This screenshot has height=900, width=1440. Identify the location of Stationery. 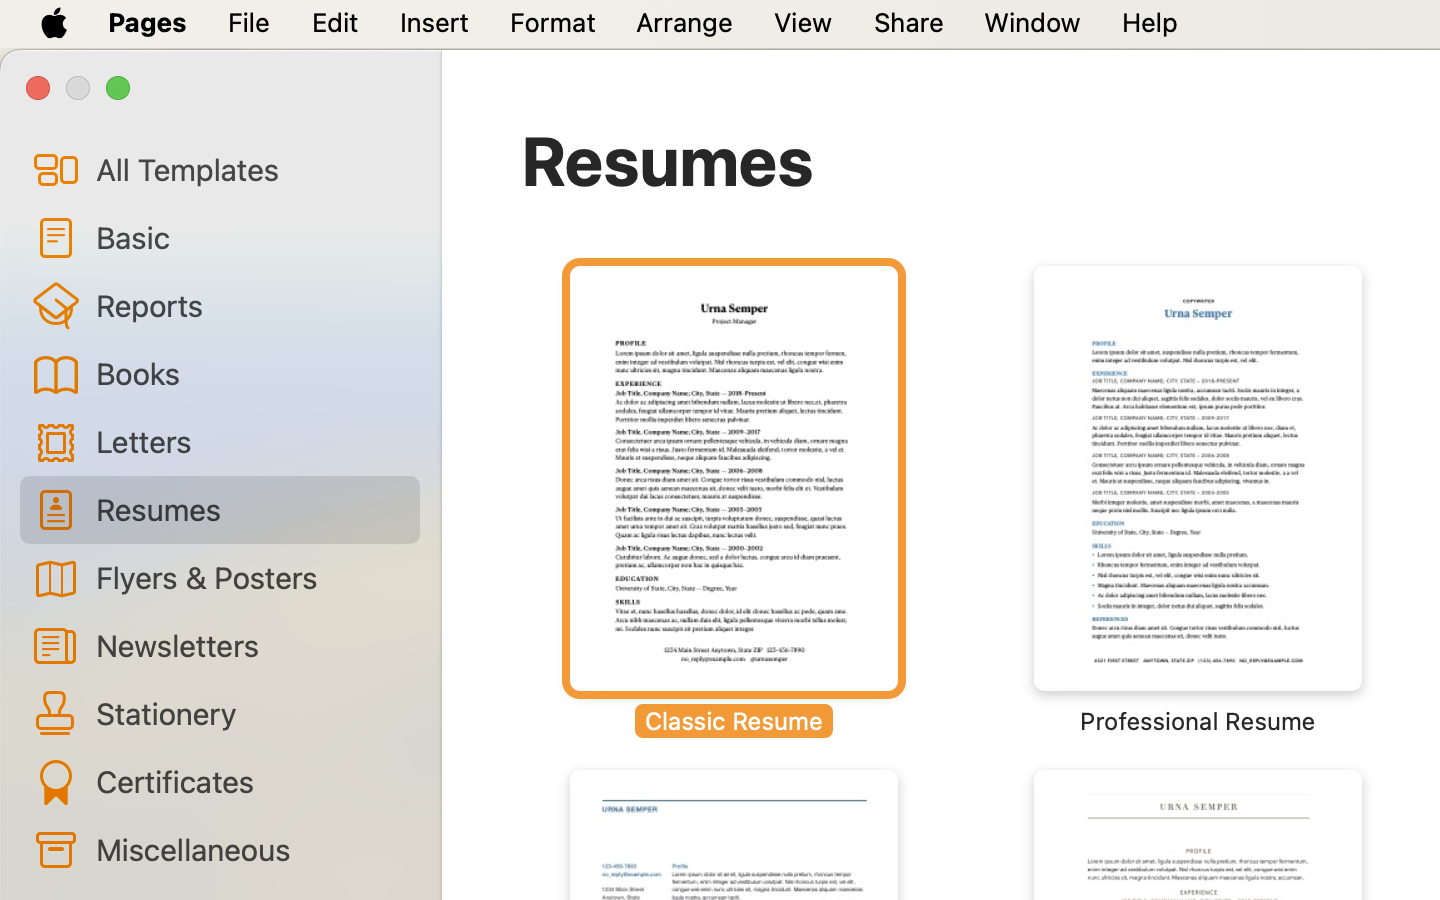
(250, 713).